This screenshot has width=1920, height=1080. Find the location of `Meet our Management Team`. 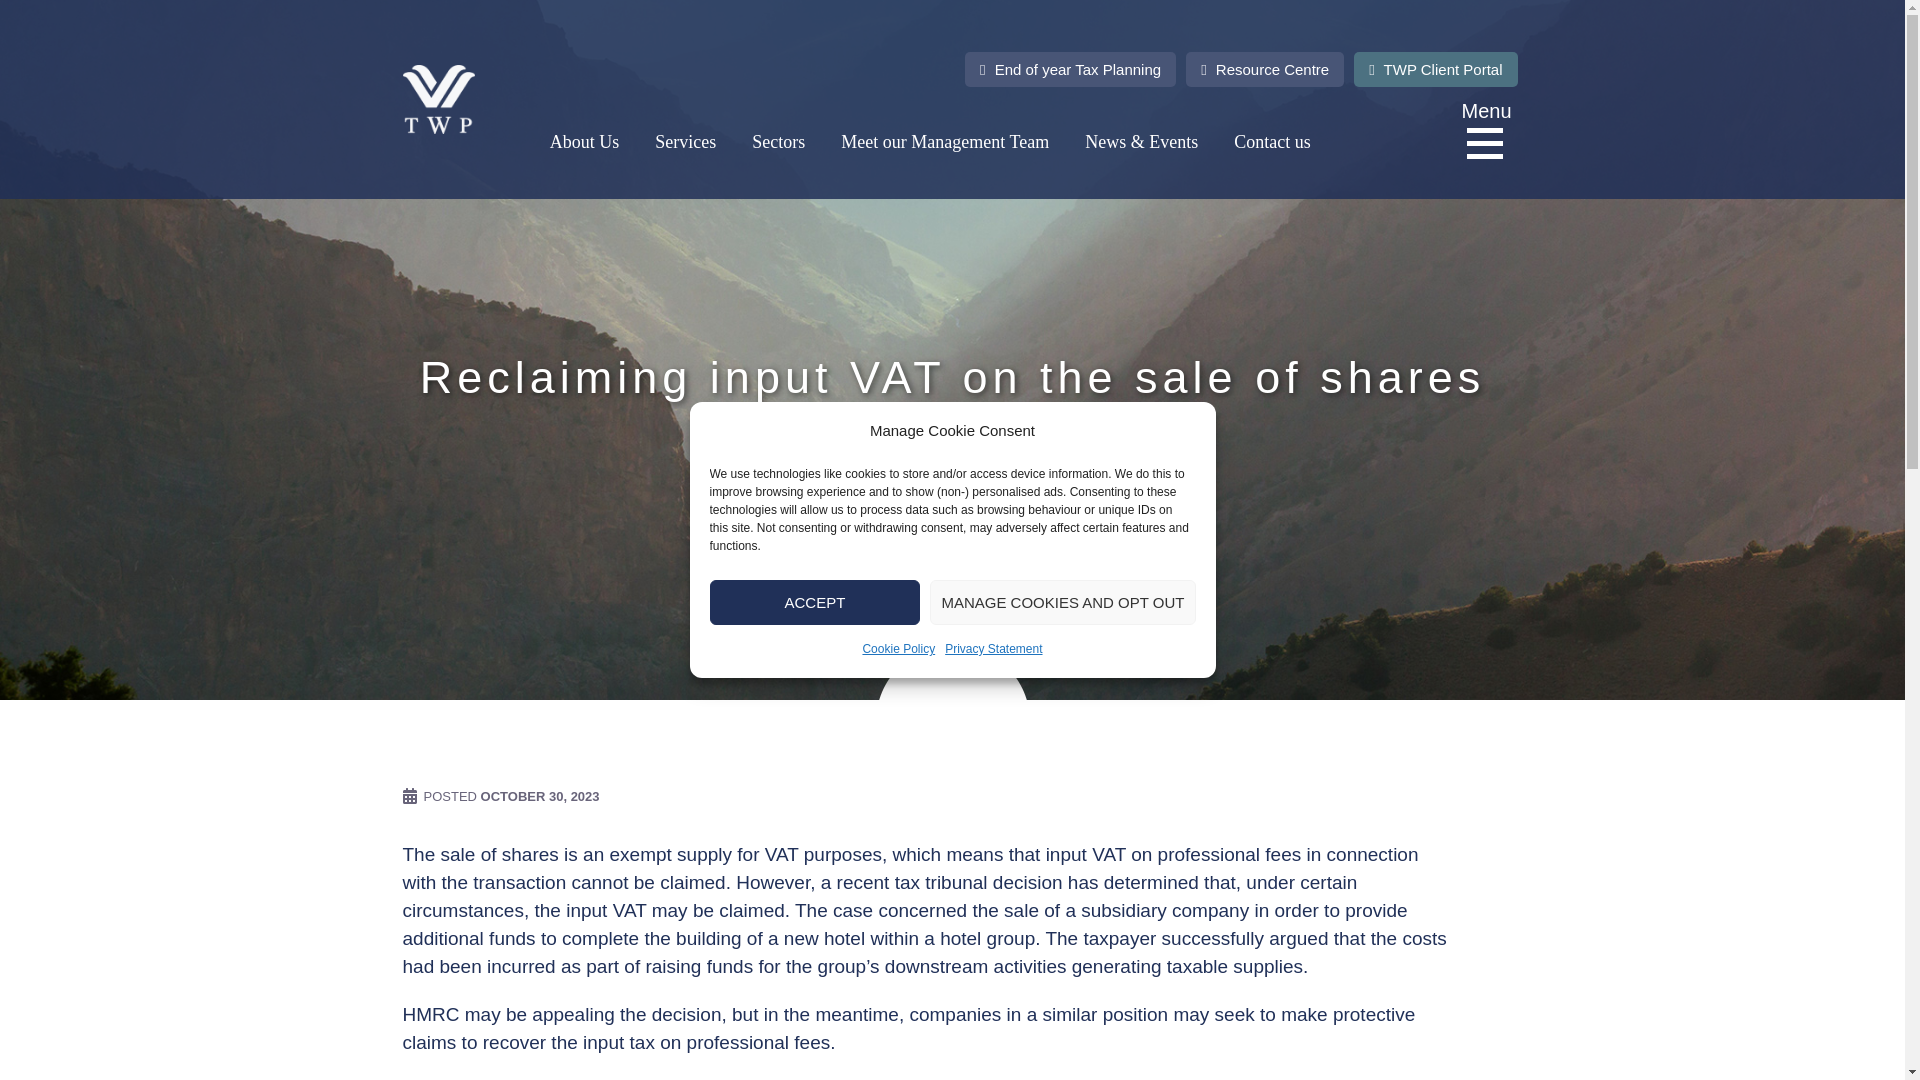

Meet our Management Team is located at coordinates (944, 142).